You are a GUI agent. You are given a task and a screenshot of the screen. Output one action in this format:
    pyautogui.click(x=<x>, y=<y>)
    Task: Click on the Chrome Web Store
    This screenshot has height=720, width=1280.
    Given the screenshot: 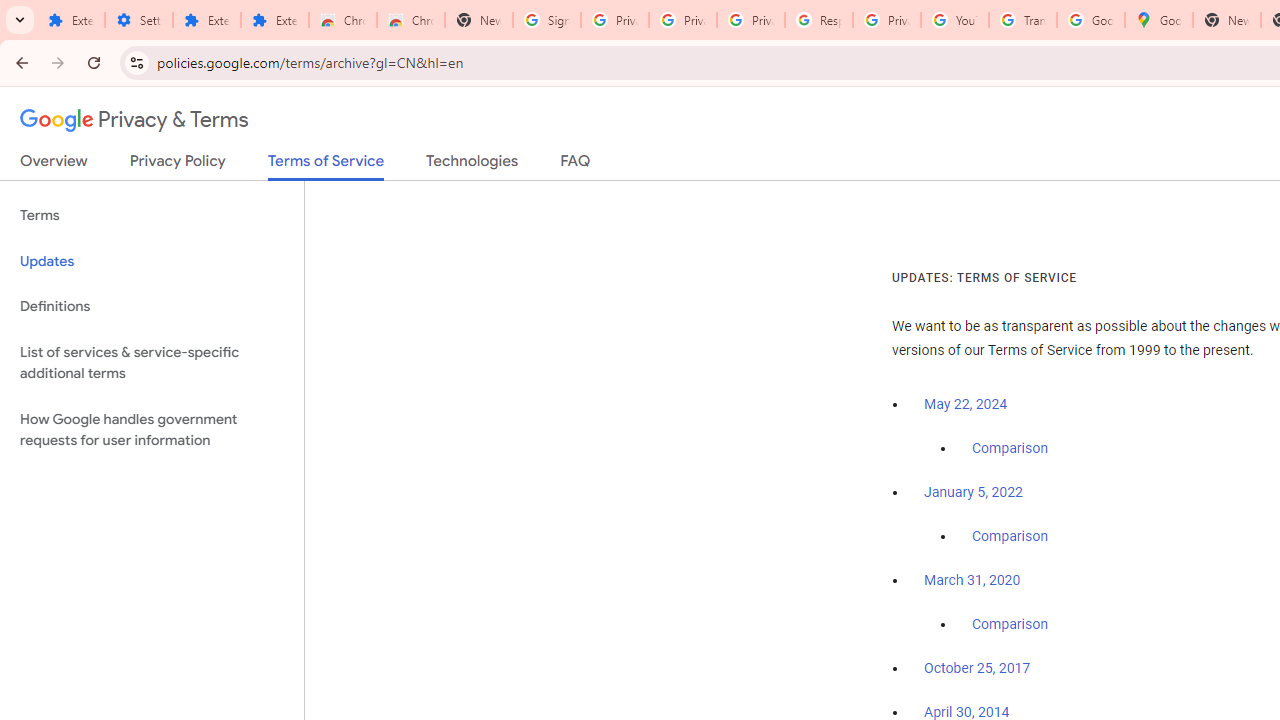 What is the action you would take?
    pyautogui.click(x=342, y=20)
    